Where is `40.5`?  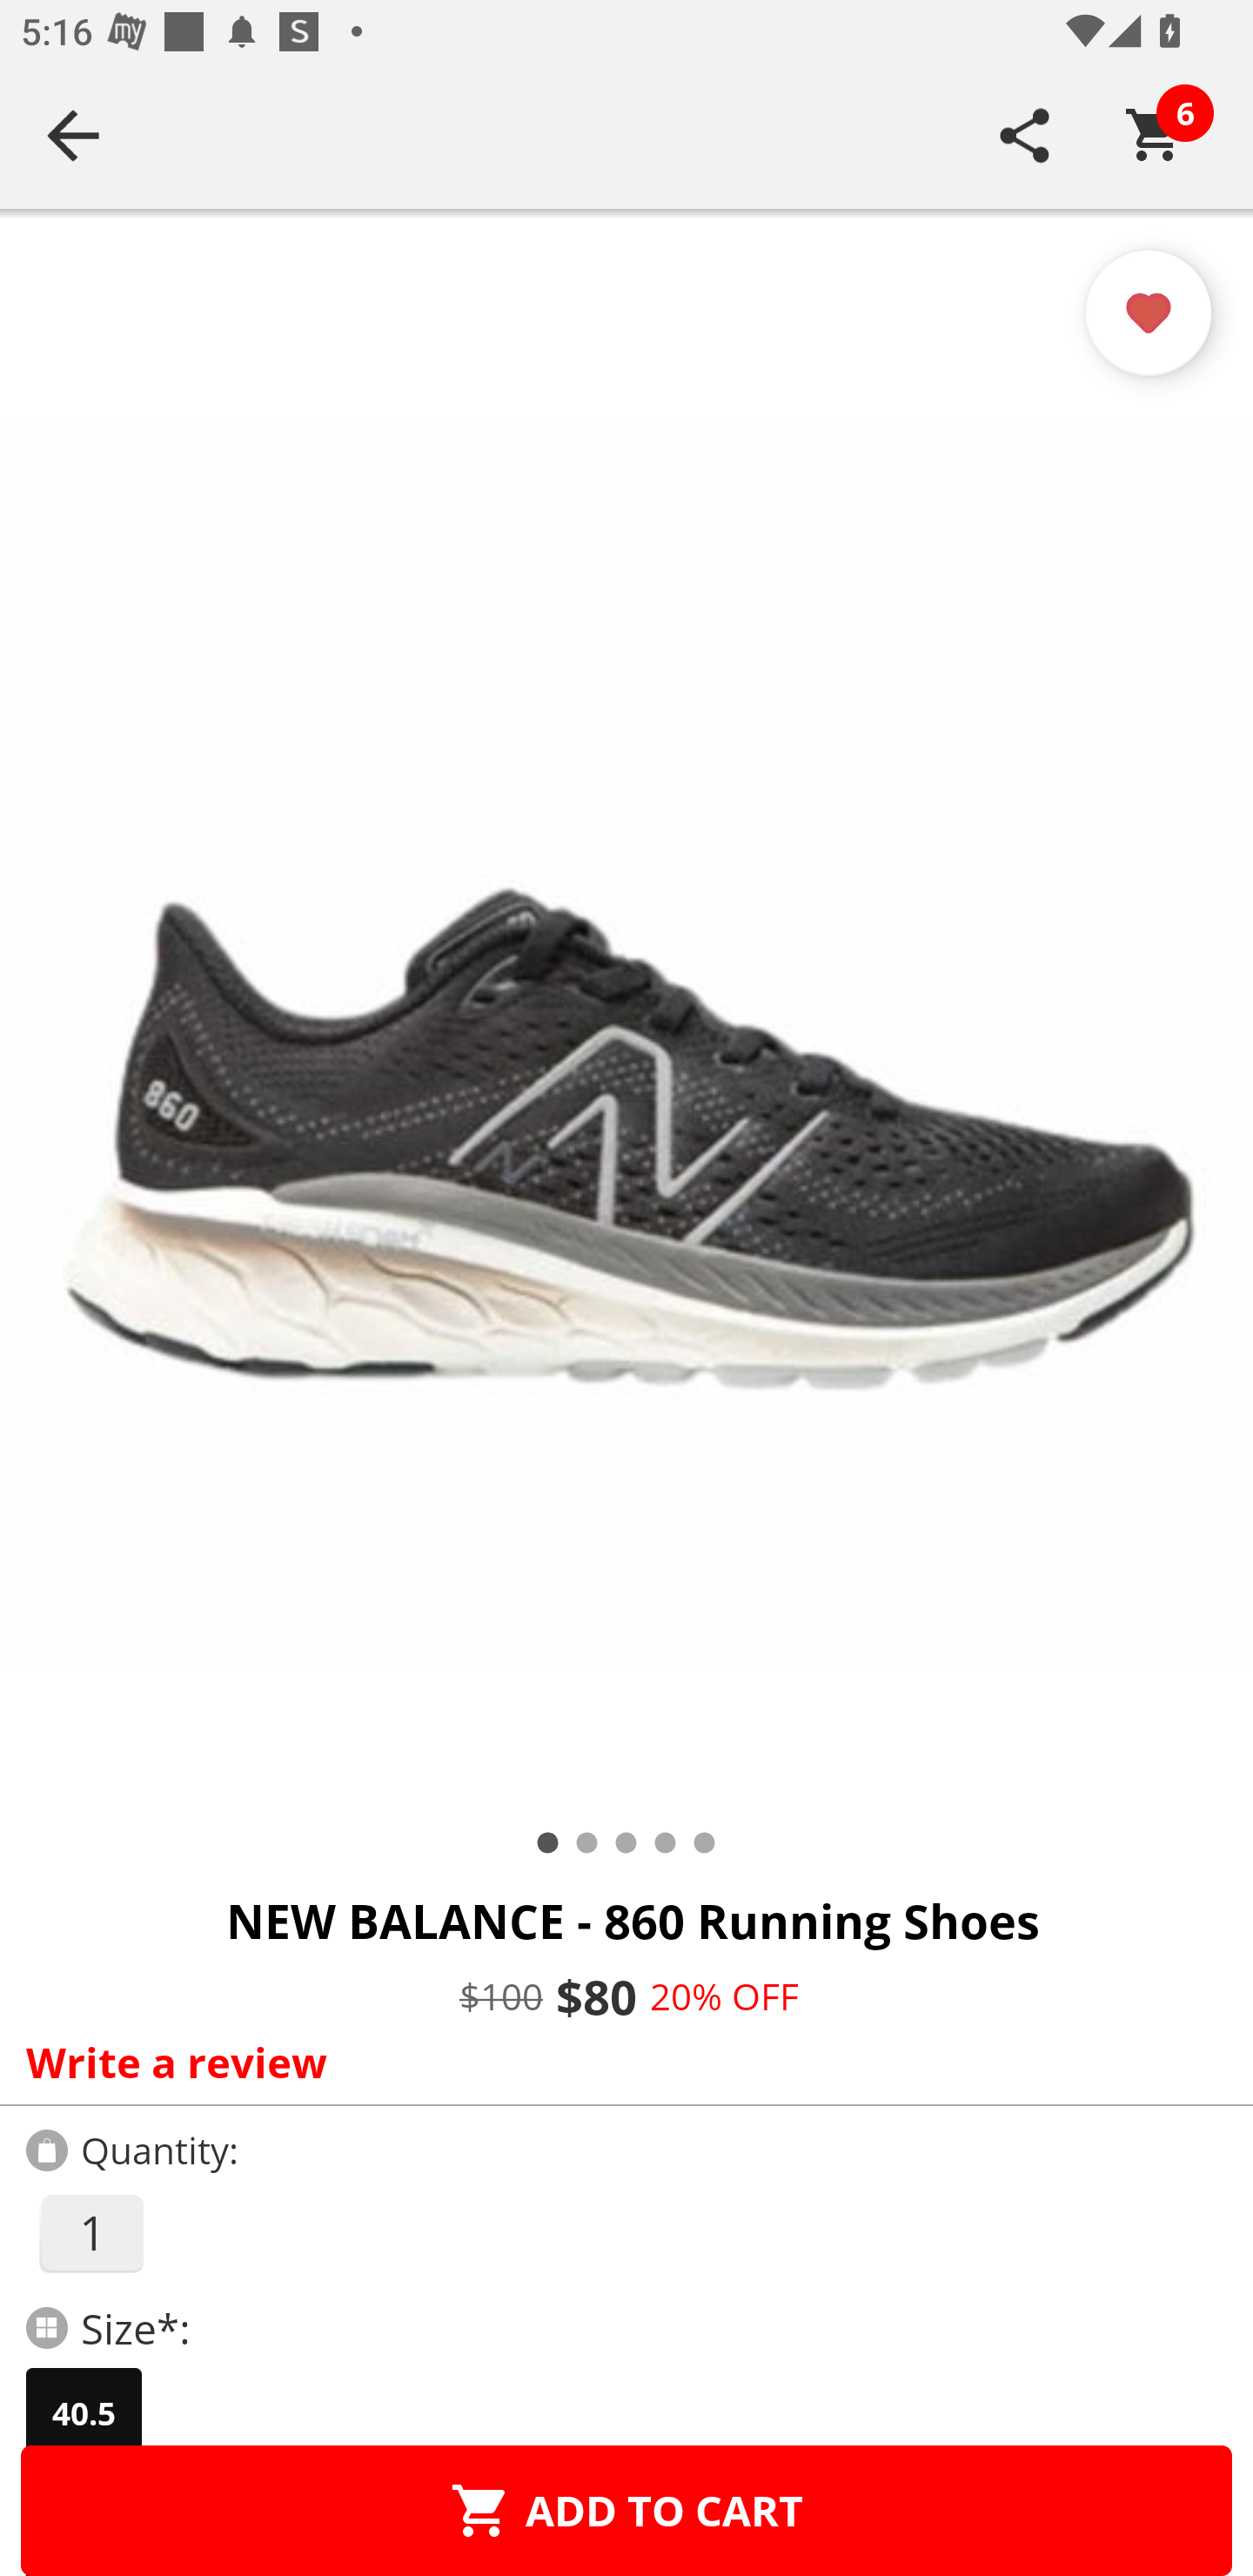
40.5 is located at coordinates (84, 2413).